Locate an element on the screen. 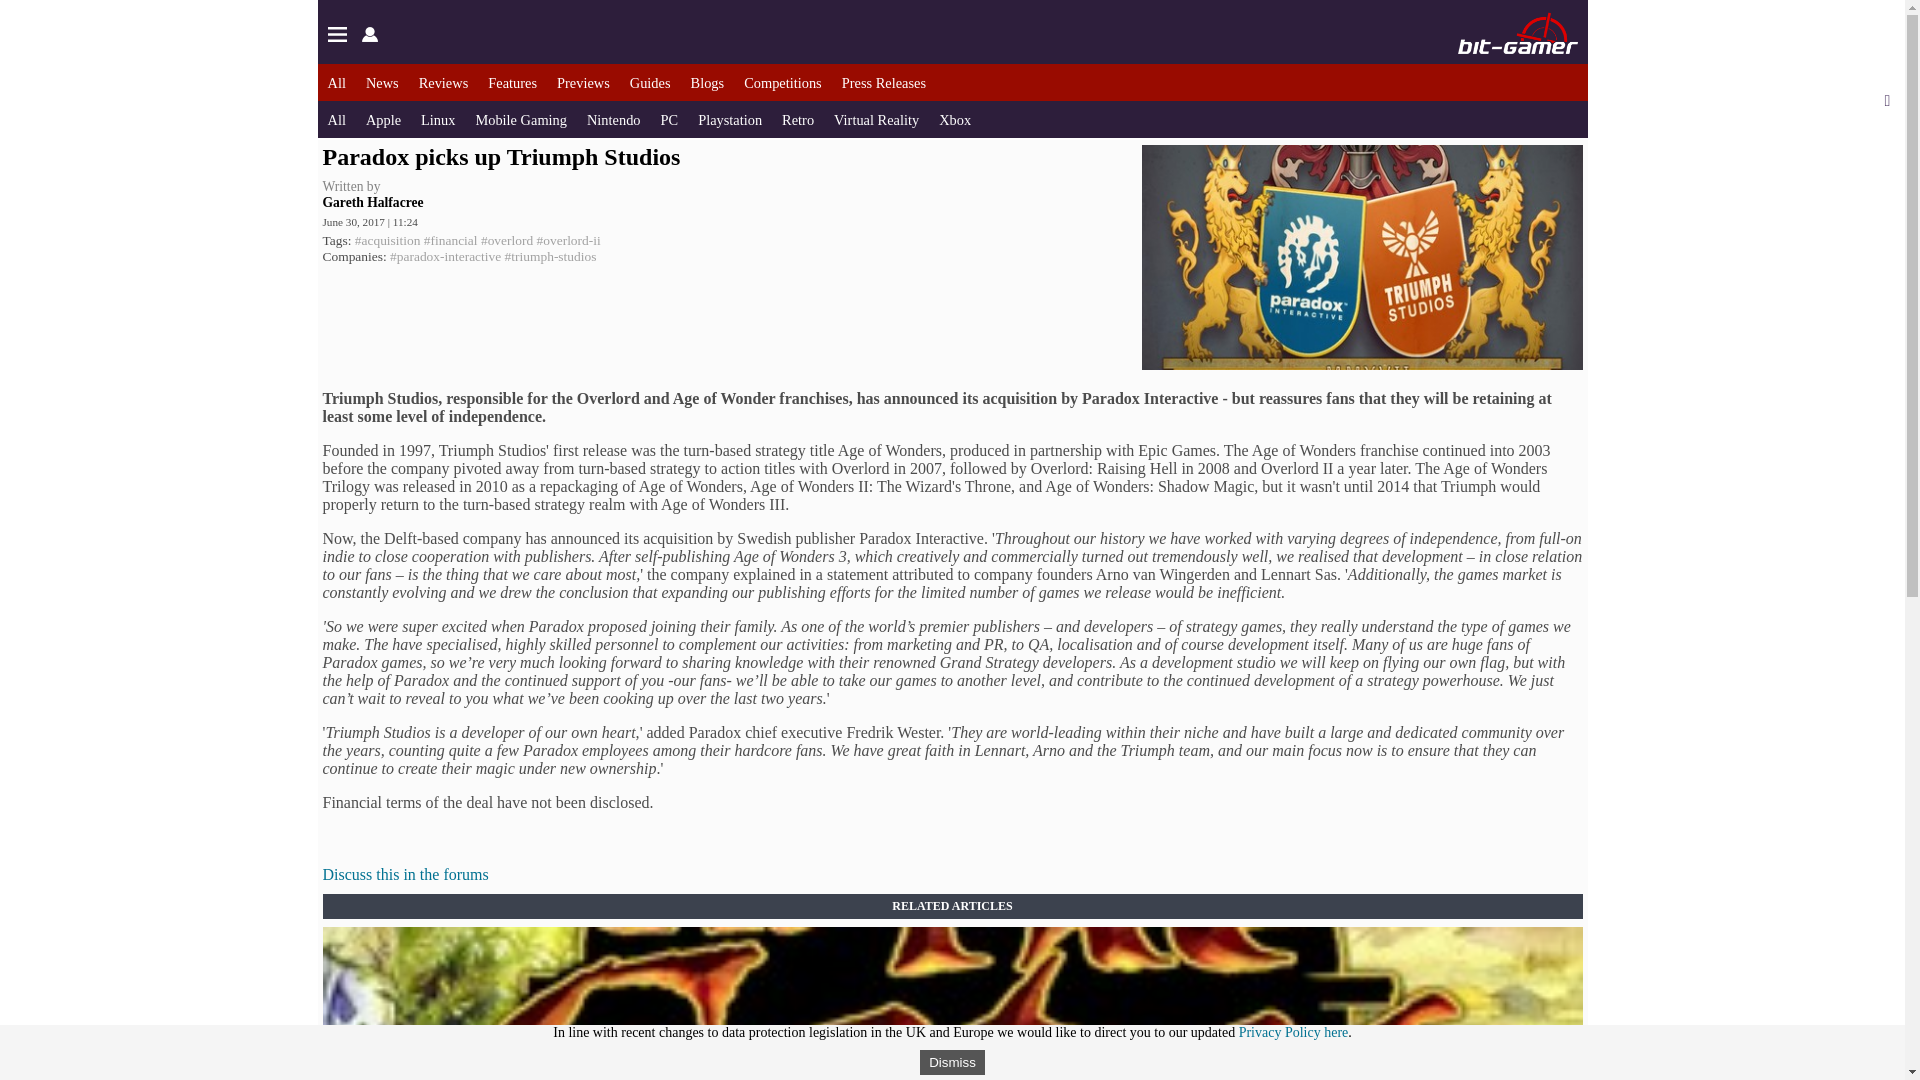 The width and height of the screenshot is (1920, 1080). Mobile Gaming is located at coordinates (520, 120).